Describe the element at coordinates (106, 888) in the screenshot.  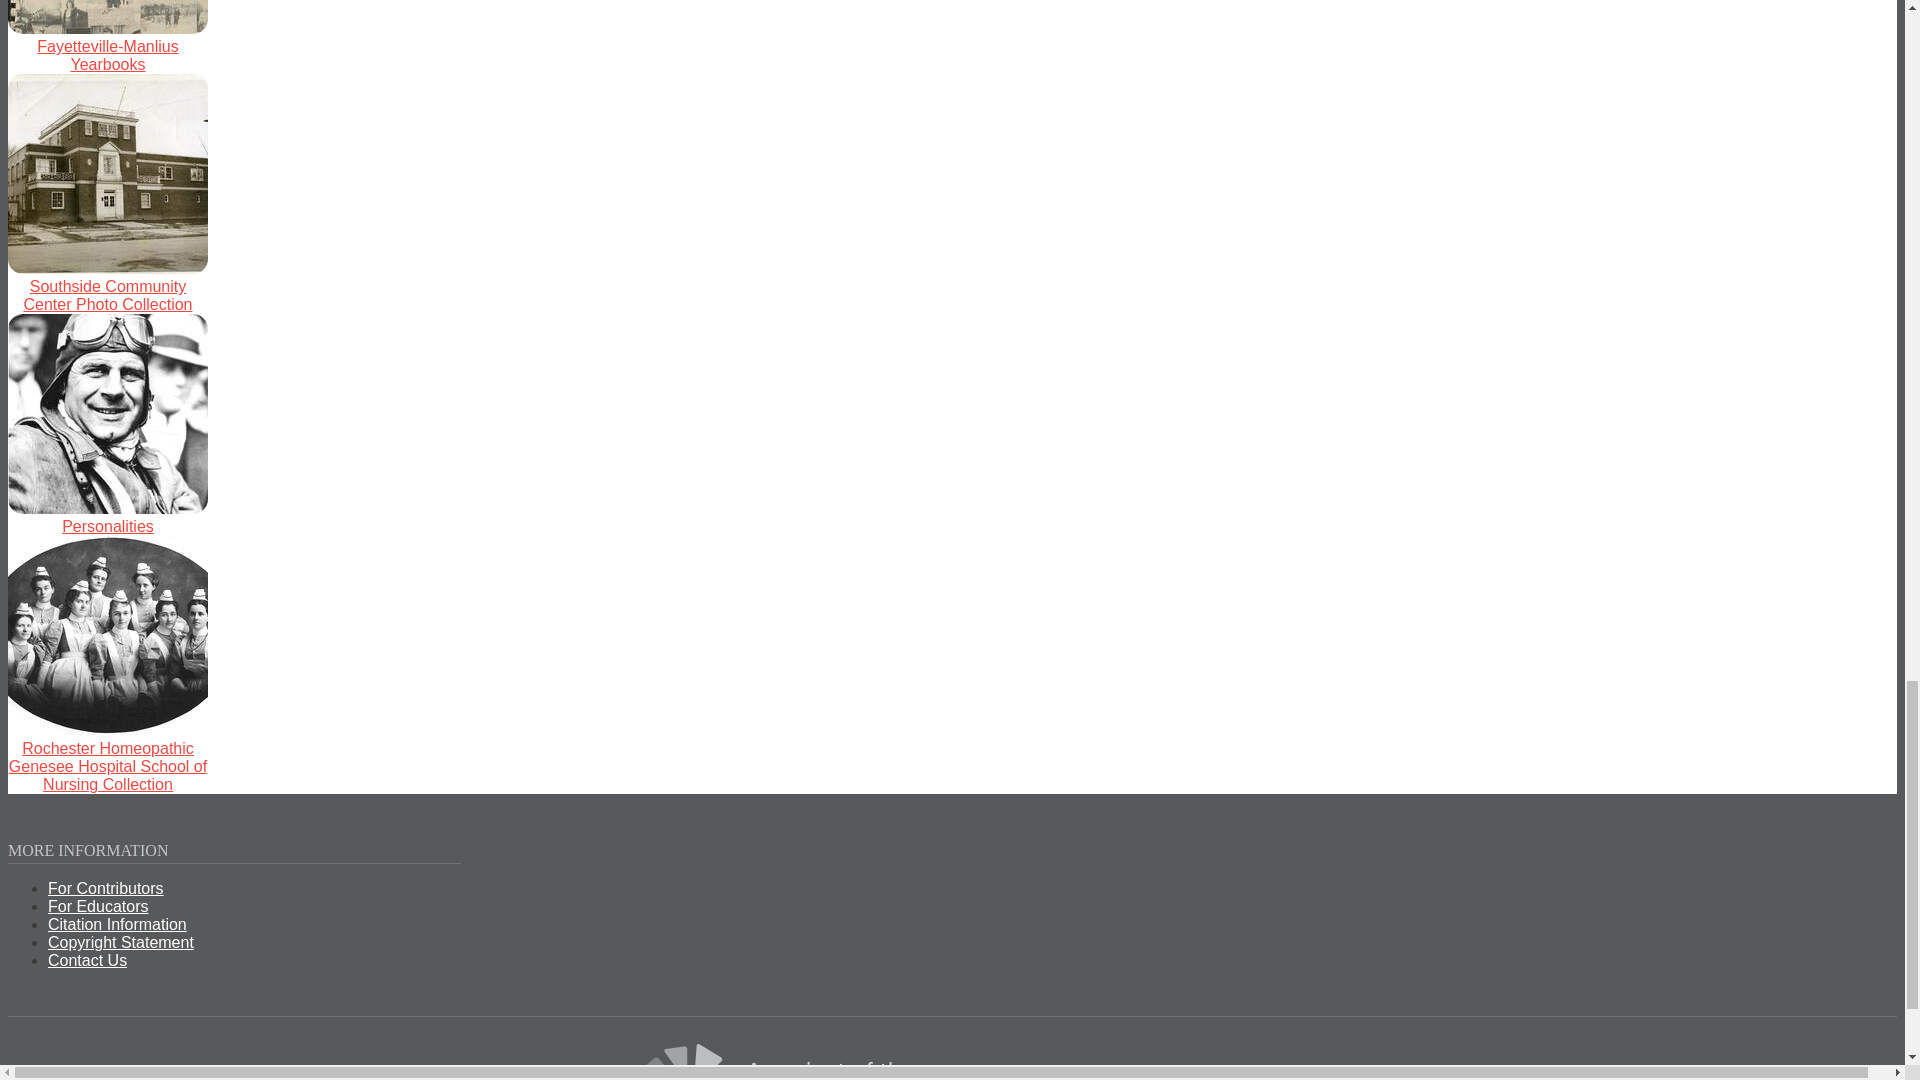
I see `For Contributors` at that location.